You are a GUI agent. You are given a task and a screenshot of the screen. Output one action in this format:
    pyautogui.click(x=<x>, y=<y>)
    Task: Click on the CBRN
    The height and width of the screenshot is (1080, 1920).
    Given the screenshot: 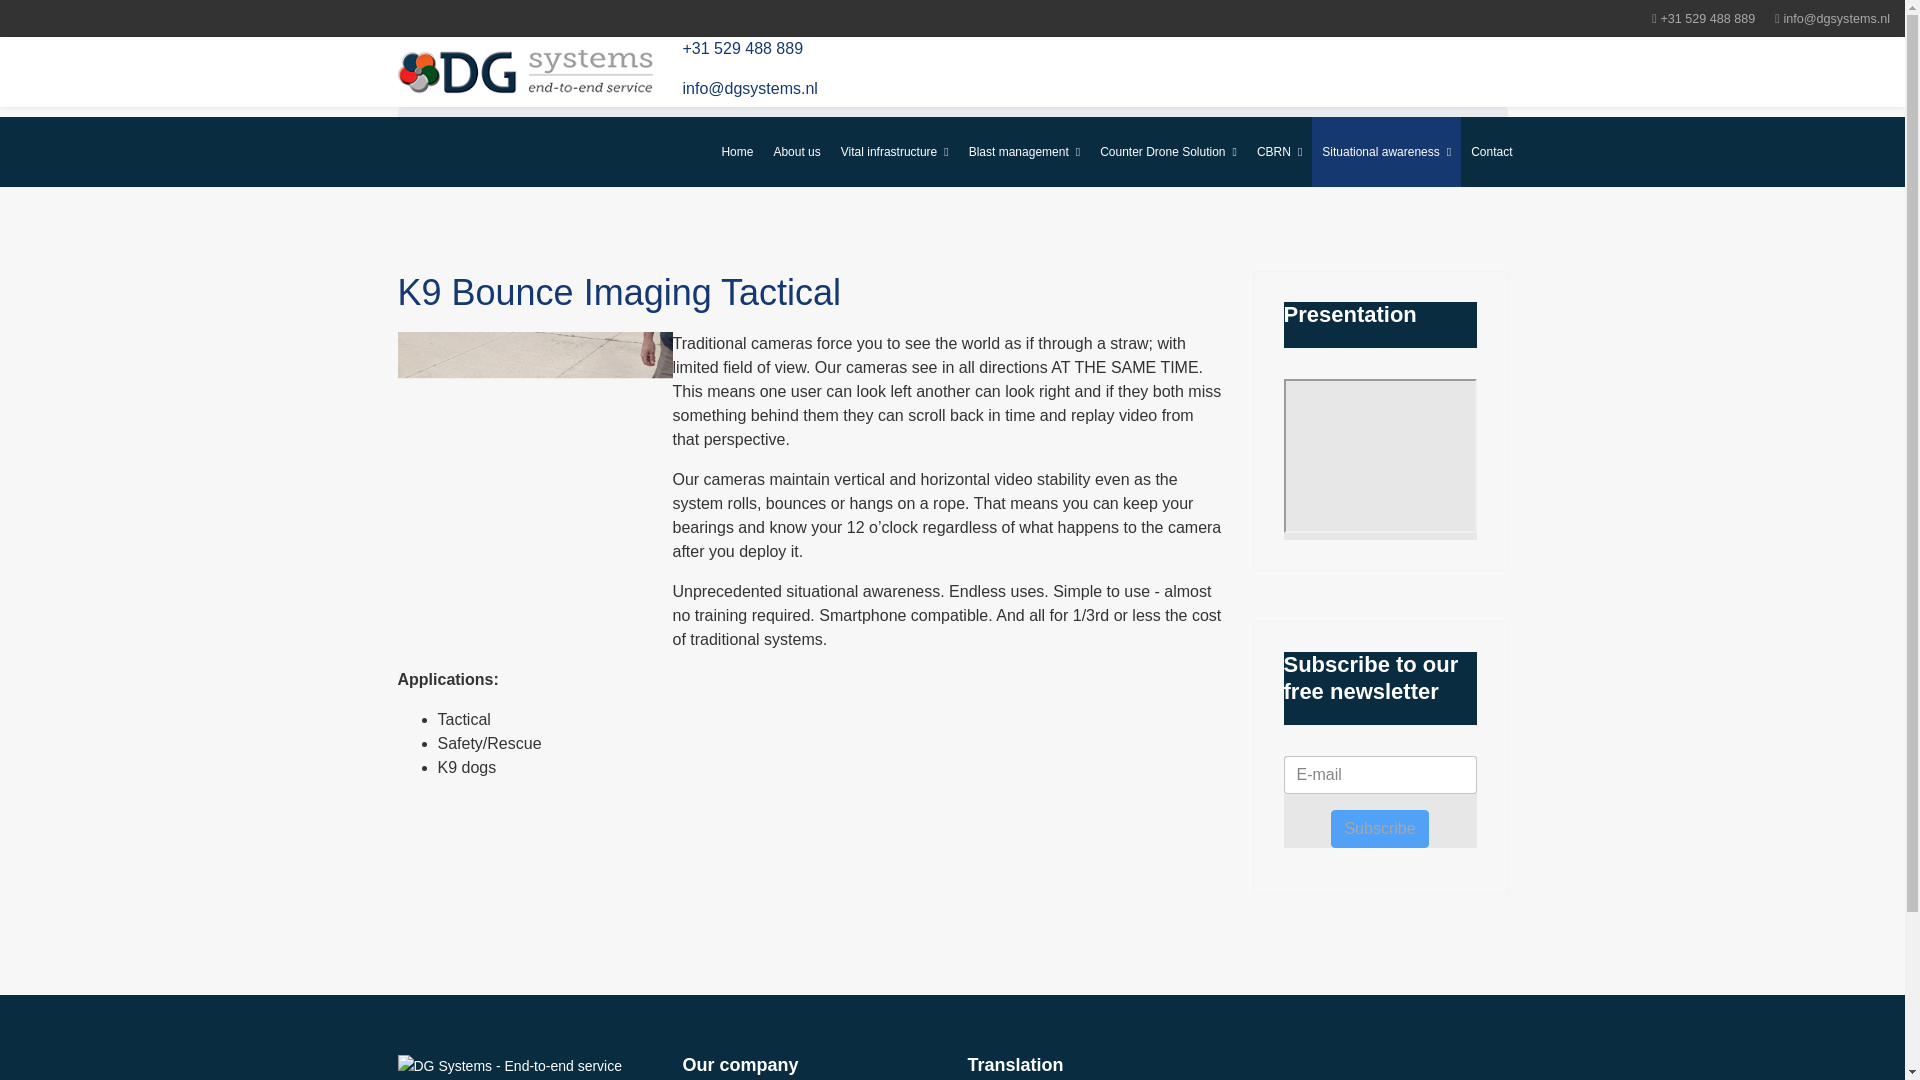 What is the action you would take?
    pyautogui.click(x=1278, y=151)
    